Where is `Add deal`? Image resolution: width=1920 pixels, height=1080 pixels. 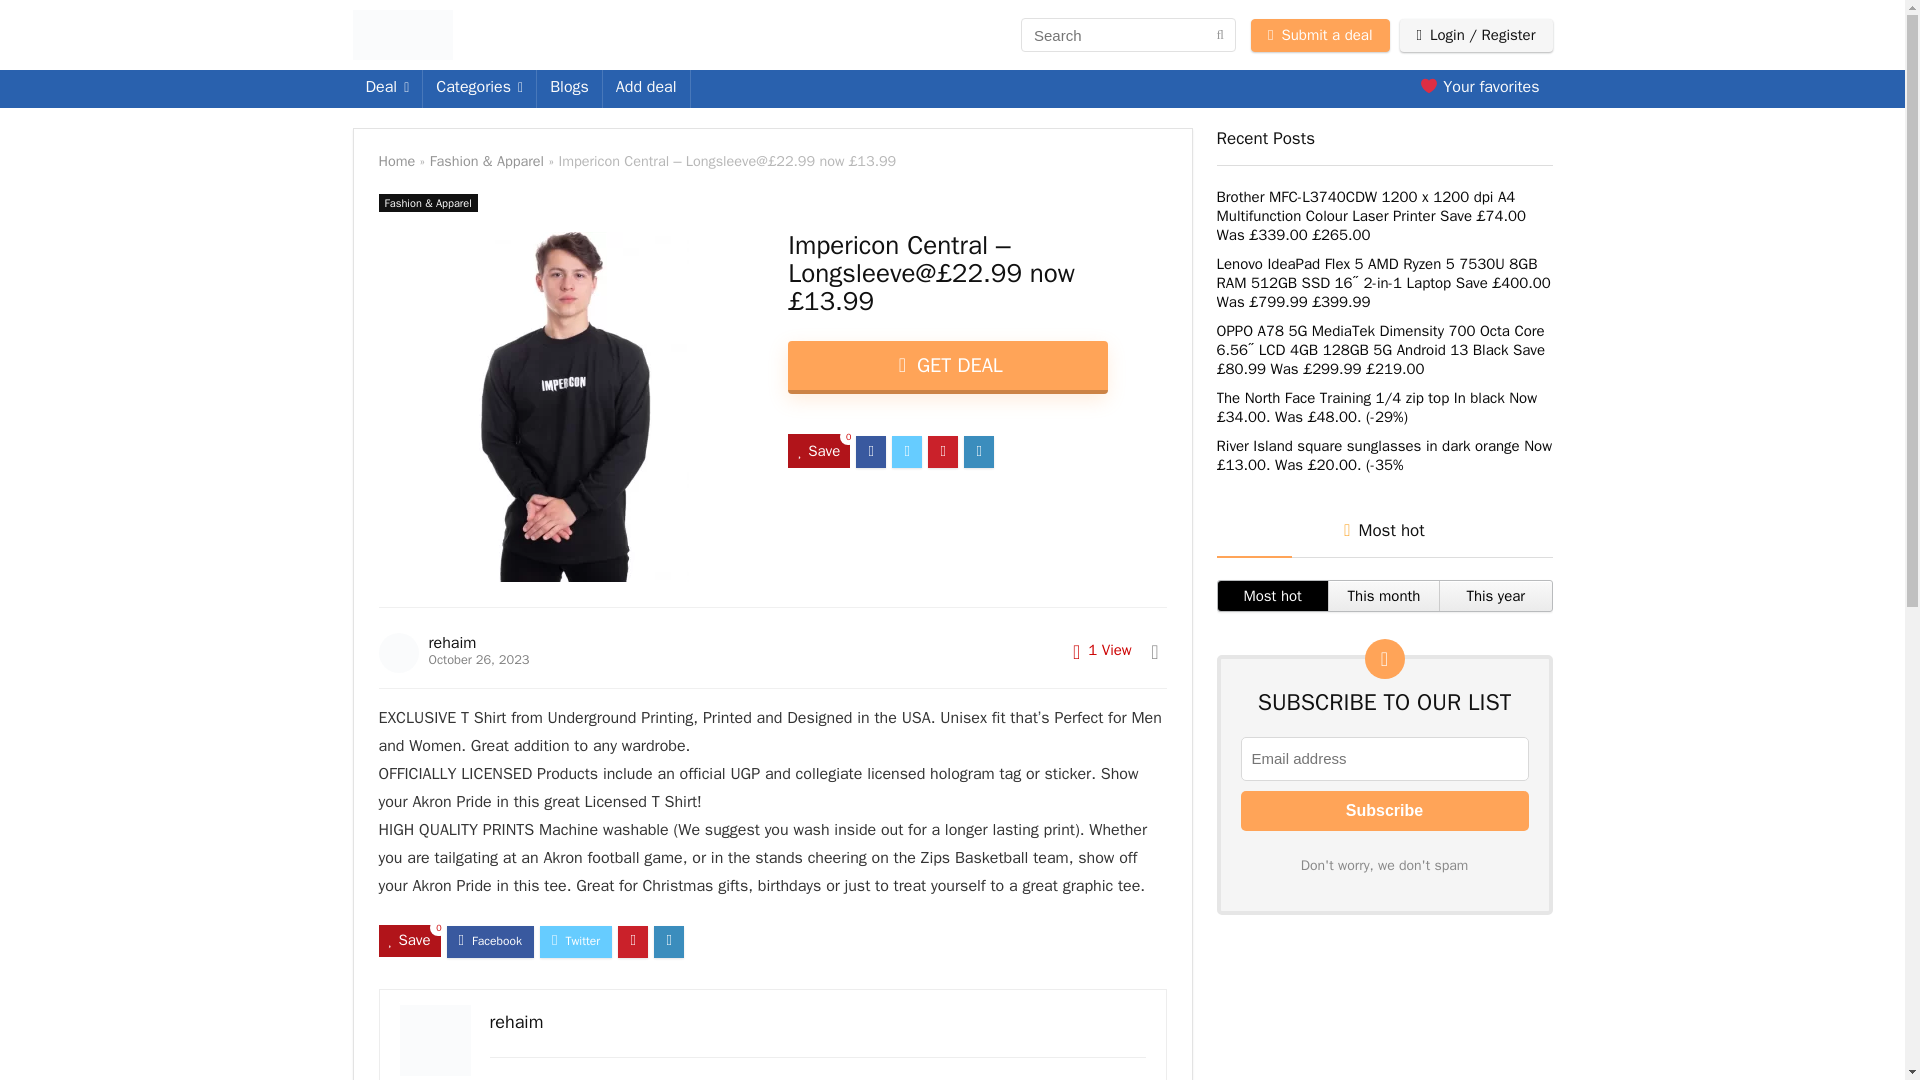 Add deal is located at coordinates (646, 89).